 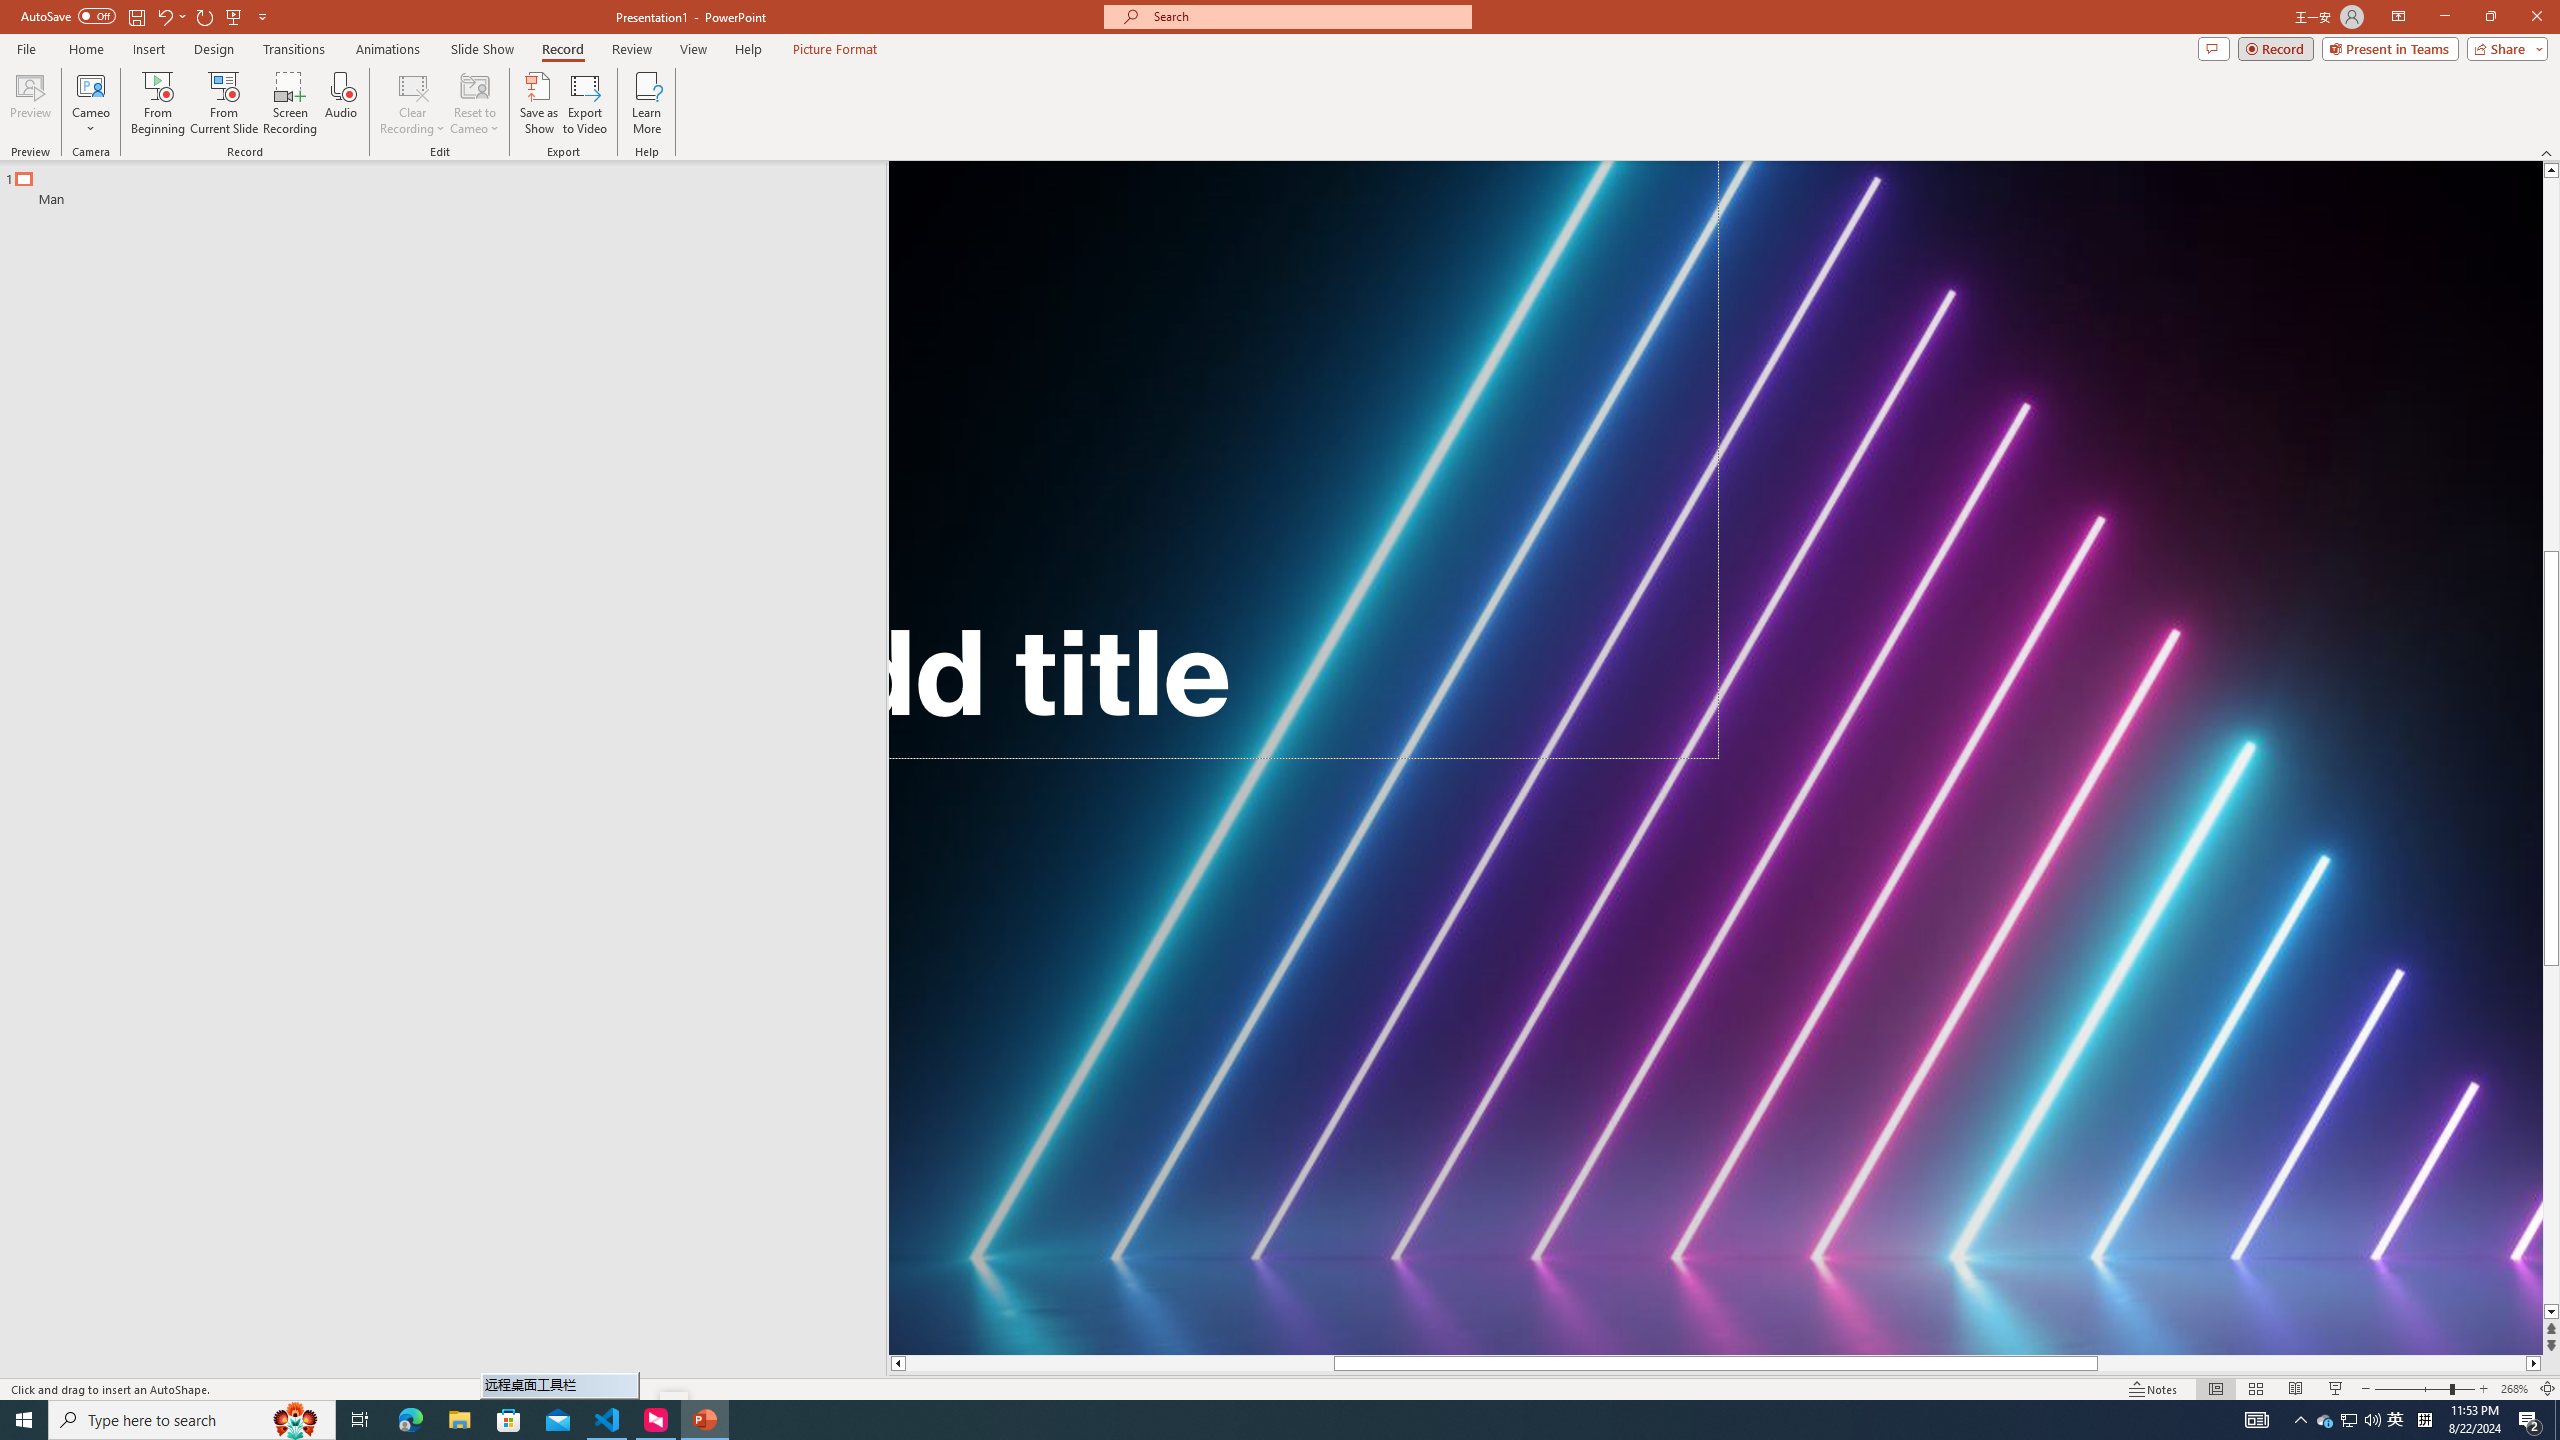 What do you see at coordinates (290, 103) in the screenshot?
I see `Screen Recording` at bounding box center [290, 103].